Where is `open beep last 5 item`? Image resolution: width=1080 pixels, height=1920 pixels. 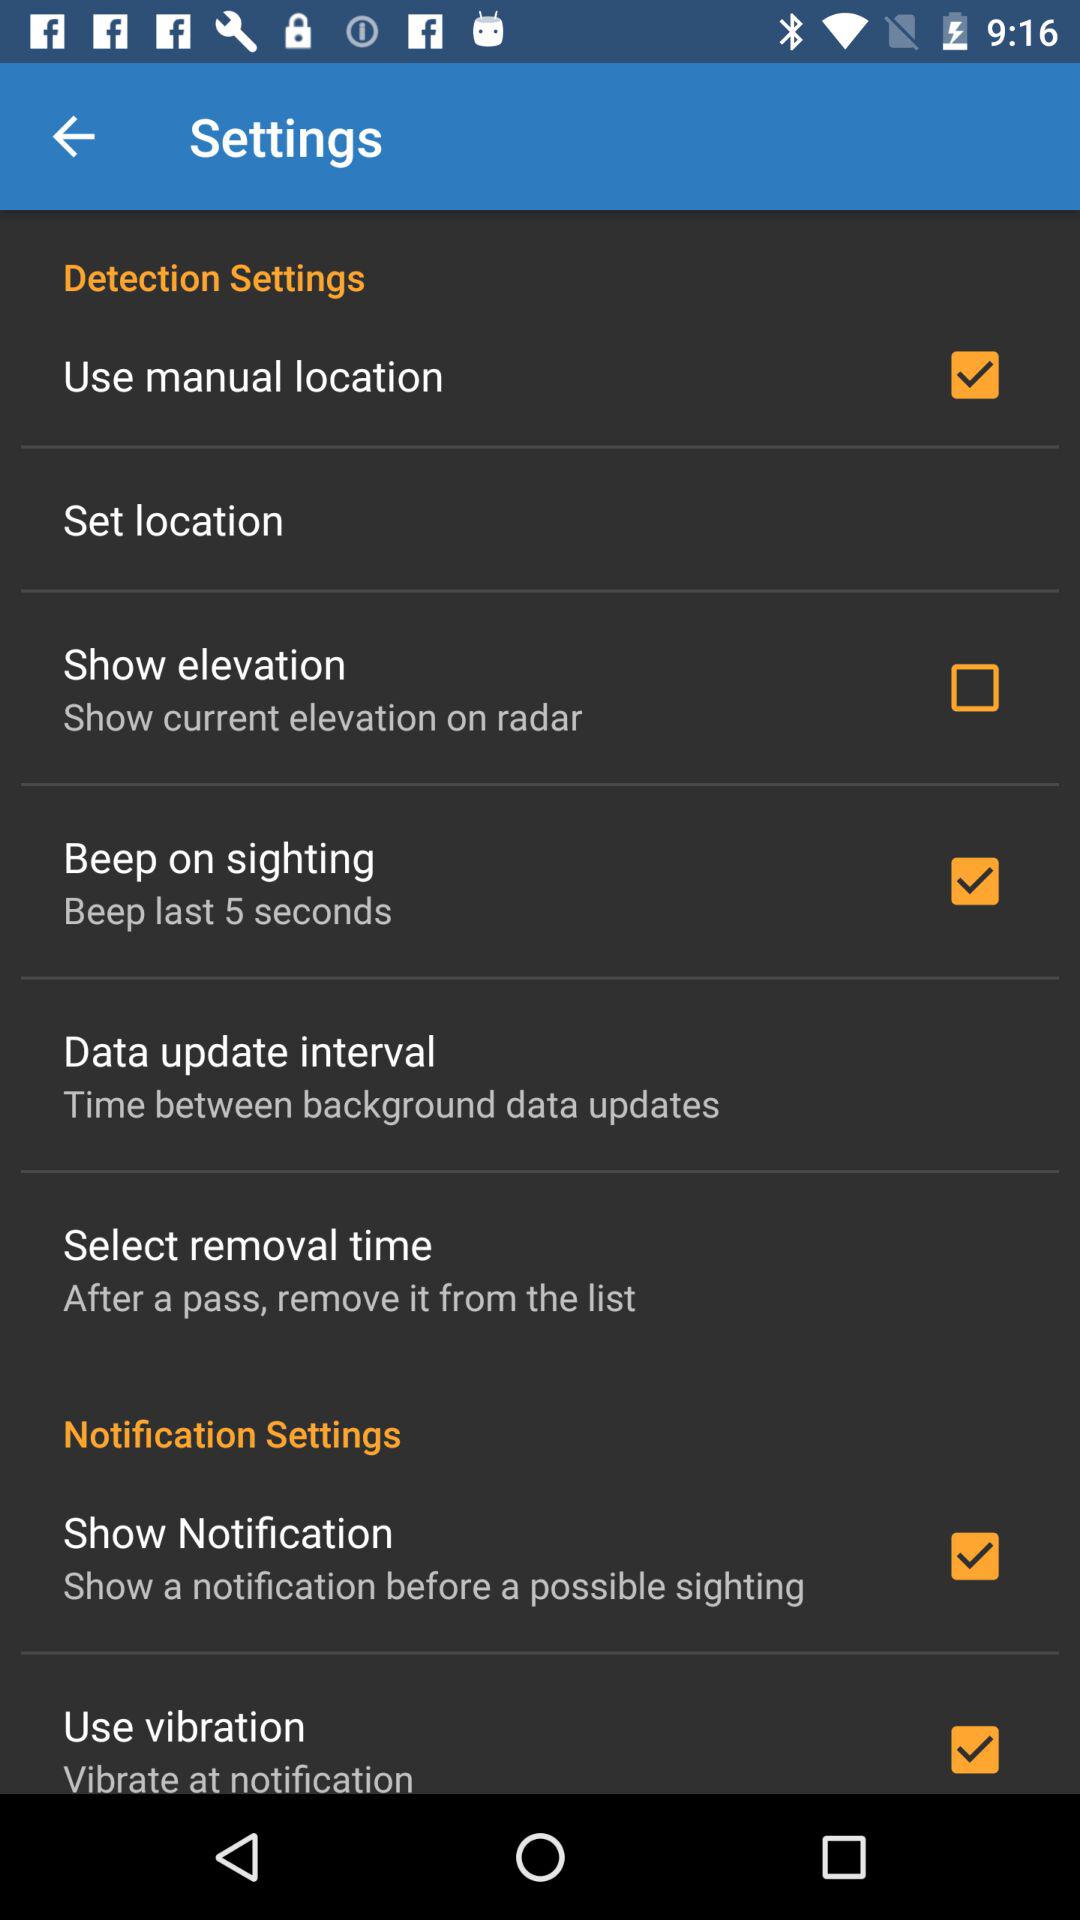 open beep last 5 item is located at coordinates (228, 910).